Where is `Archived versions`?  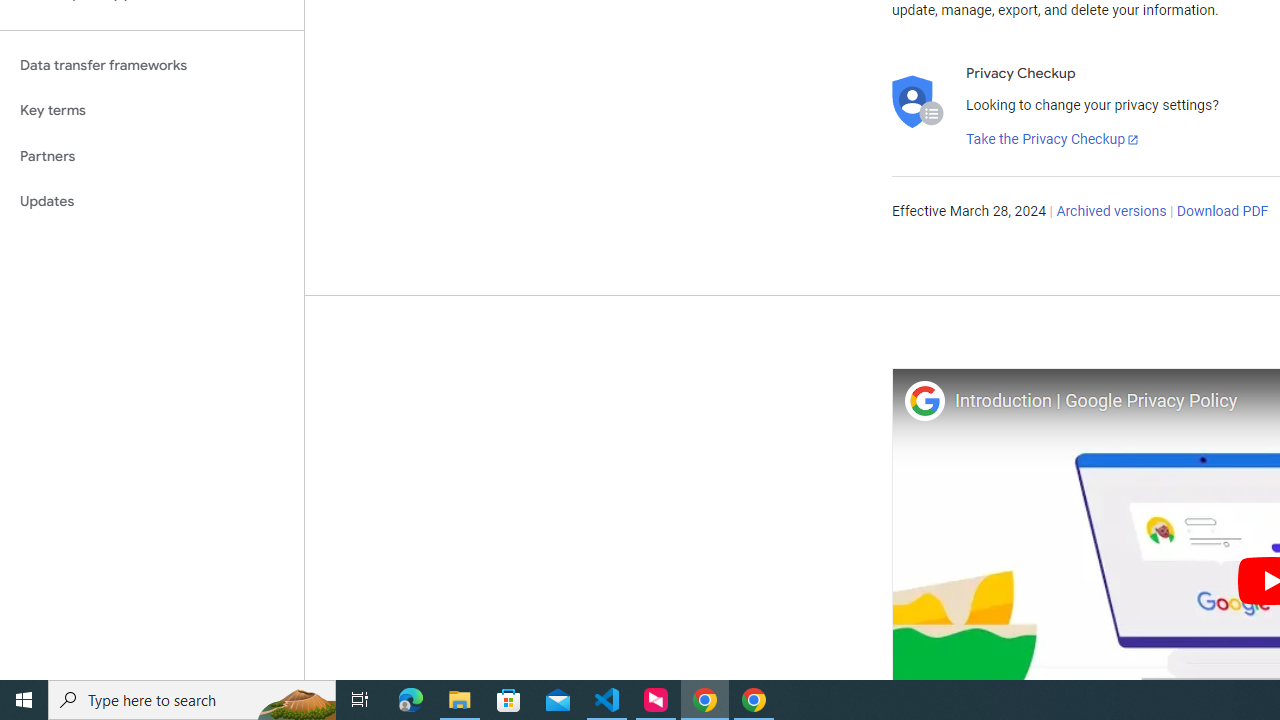 Archived versions is located at coordinates (1112, 212).